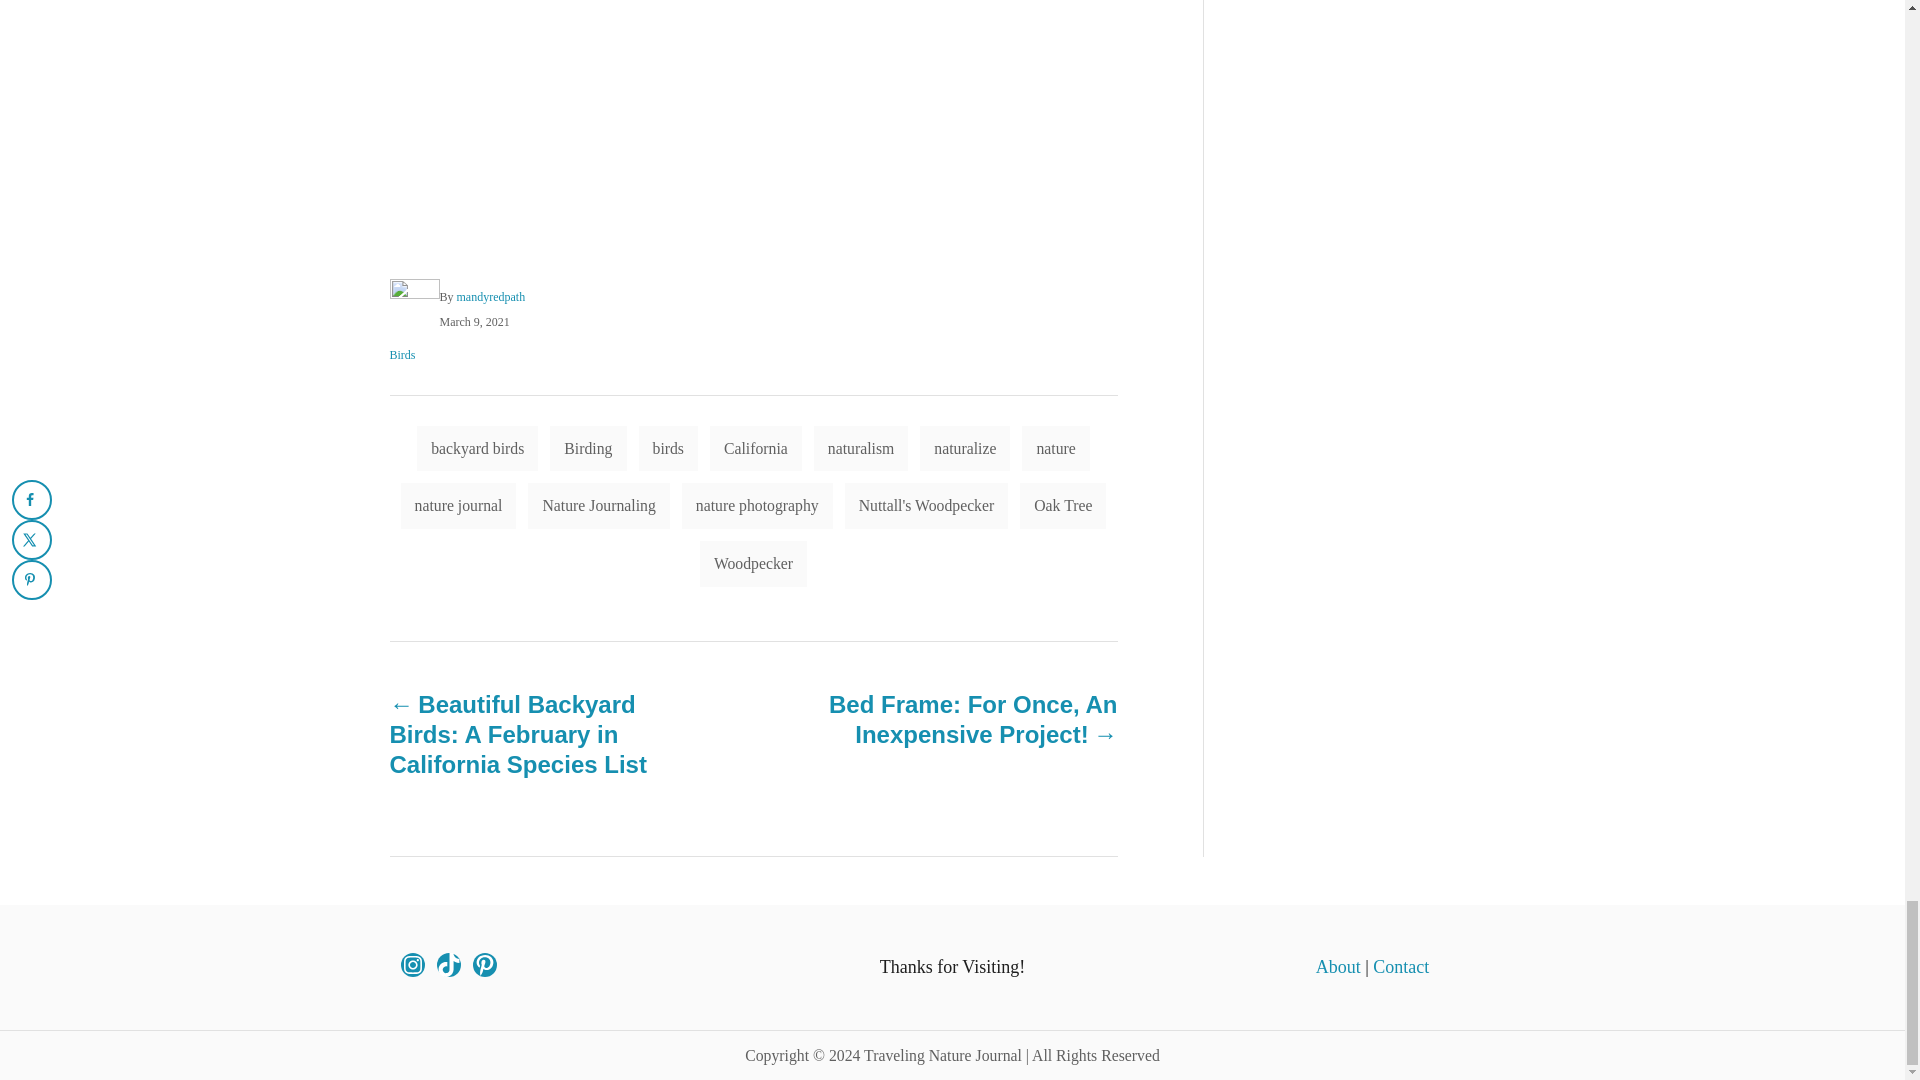 The width and height of the screenshot is (1920, 1080). Describe the element at coordinates (668, 448) in the screenshot. I see `birds` at that location.